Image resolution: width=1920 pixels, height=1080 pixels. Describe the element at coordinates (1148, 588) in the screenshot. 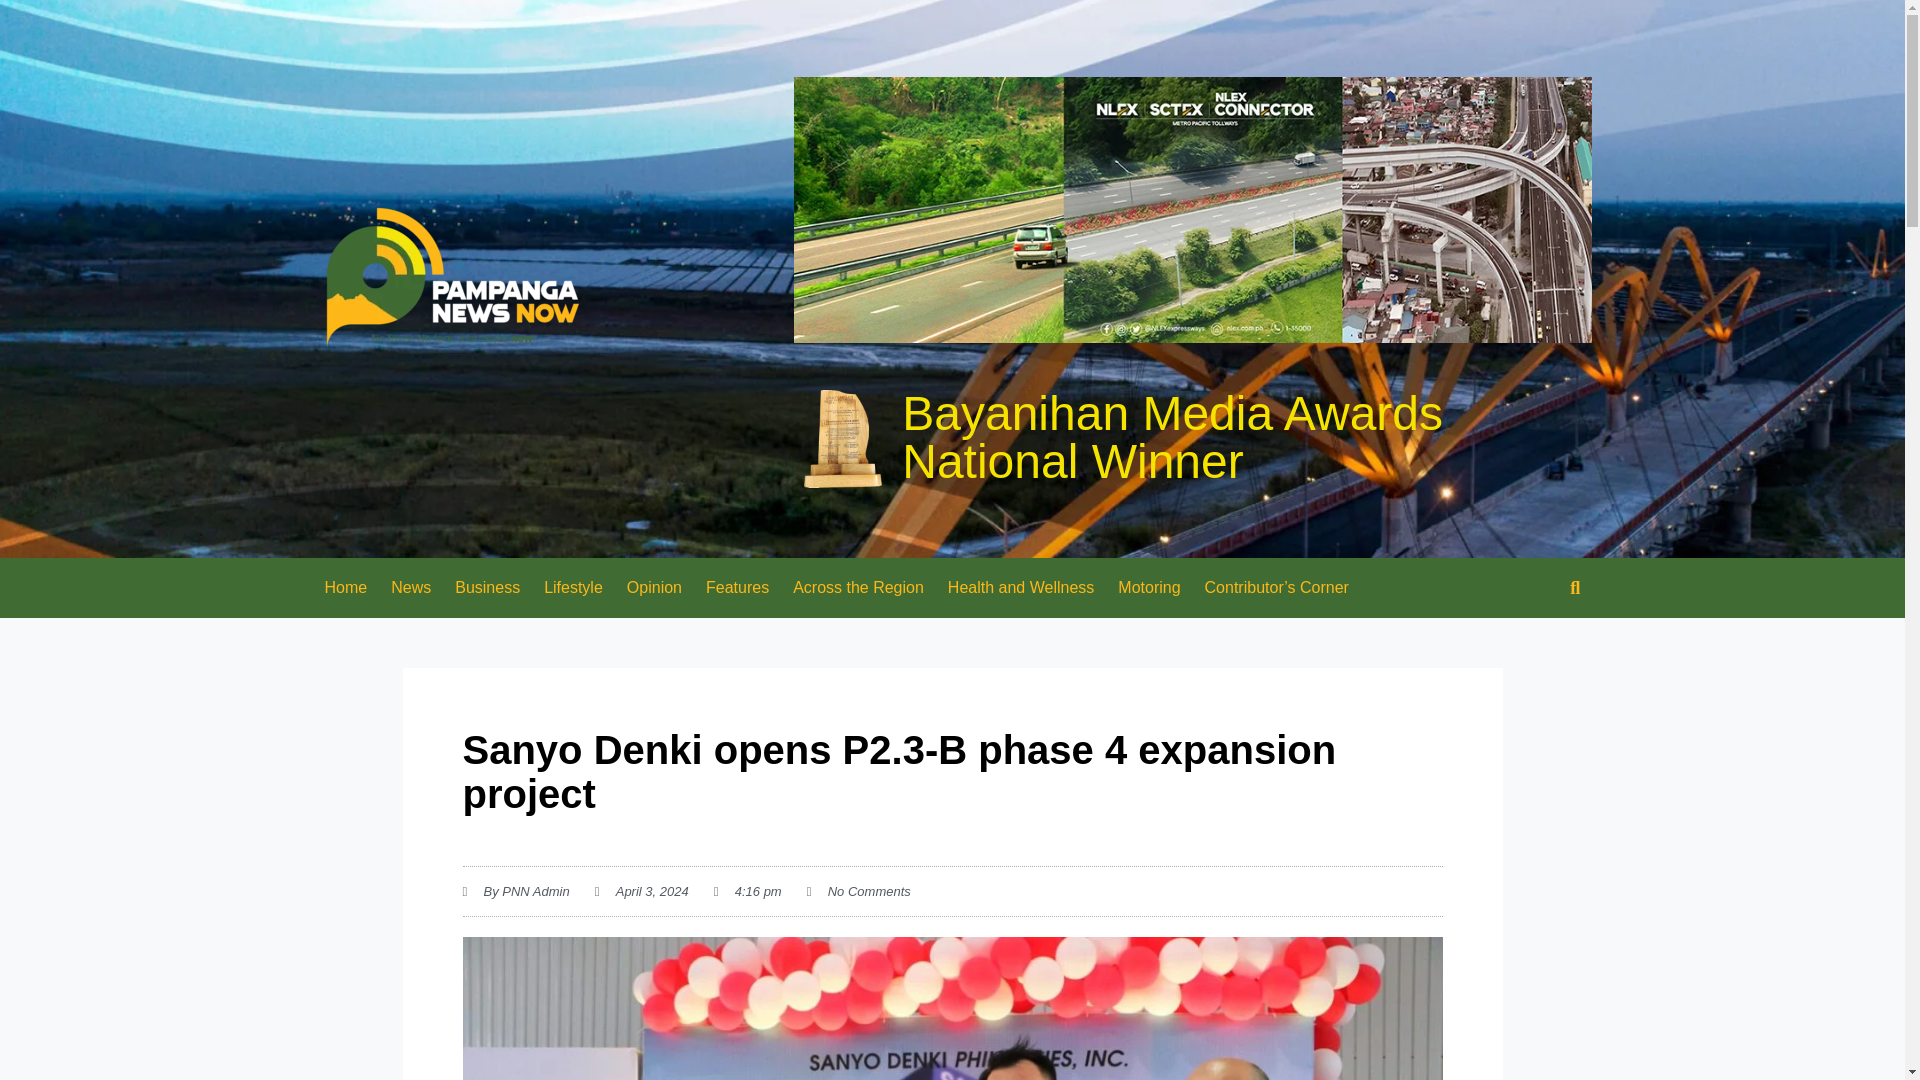

I see `Motoring` at that location.